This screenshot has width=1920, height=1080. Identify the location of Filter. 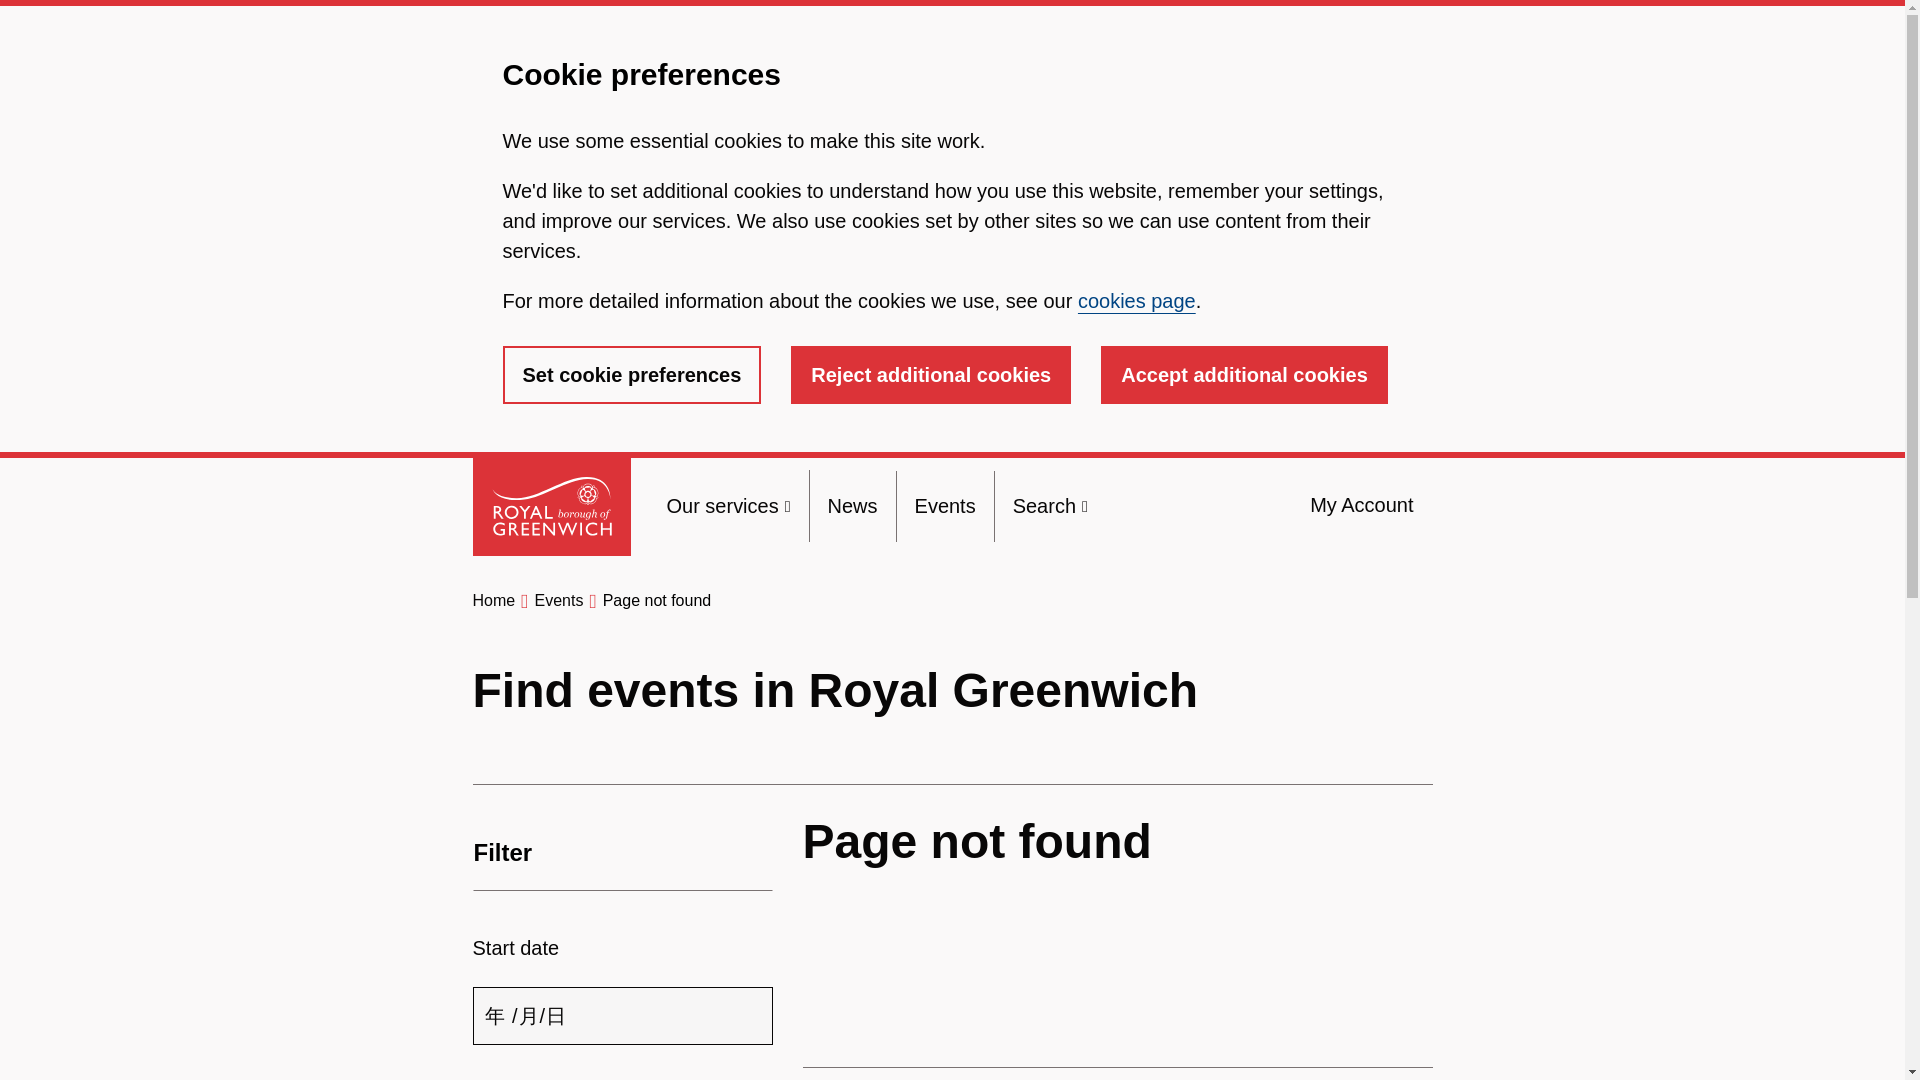
(622, 853).